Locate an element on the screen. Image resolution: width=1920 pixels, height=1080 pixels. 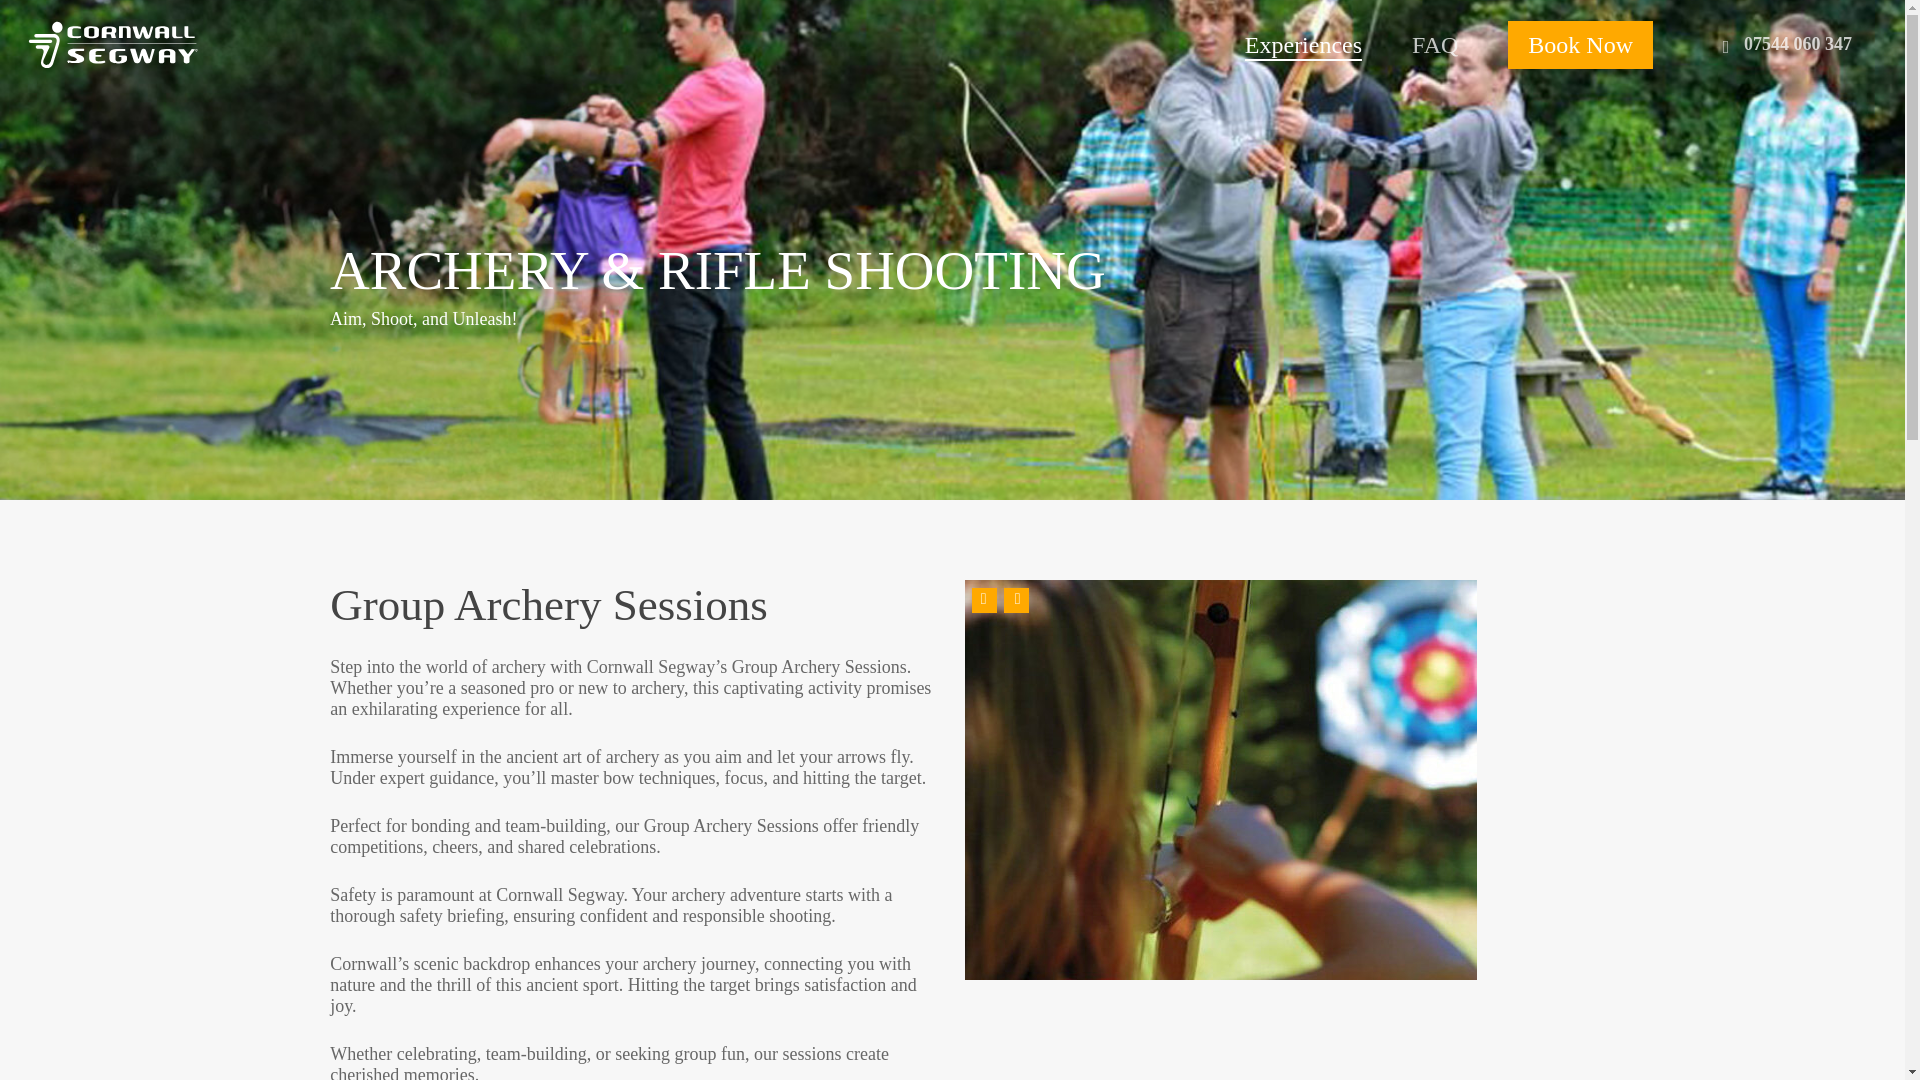
07544 060 347 is located at coordinates (1798, 44).